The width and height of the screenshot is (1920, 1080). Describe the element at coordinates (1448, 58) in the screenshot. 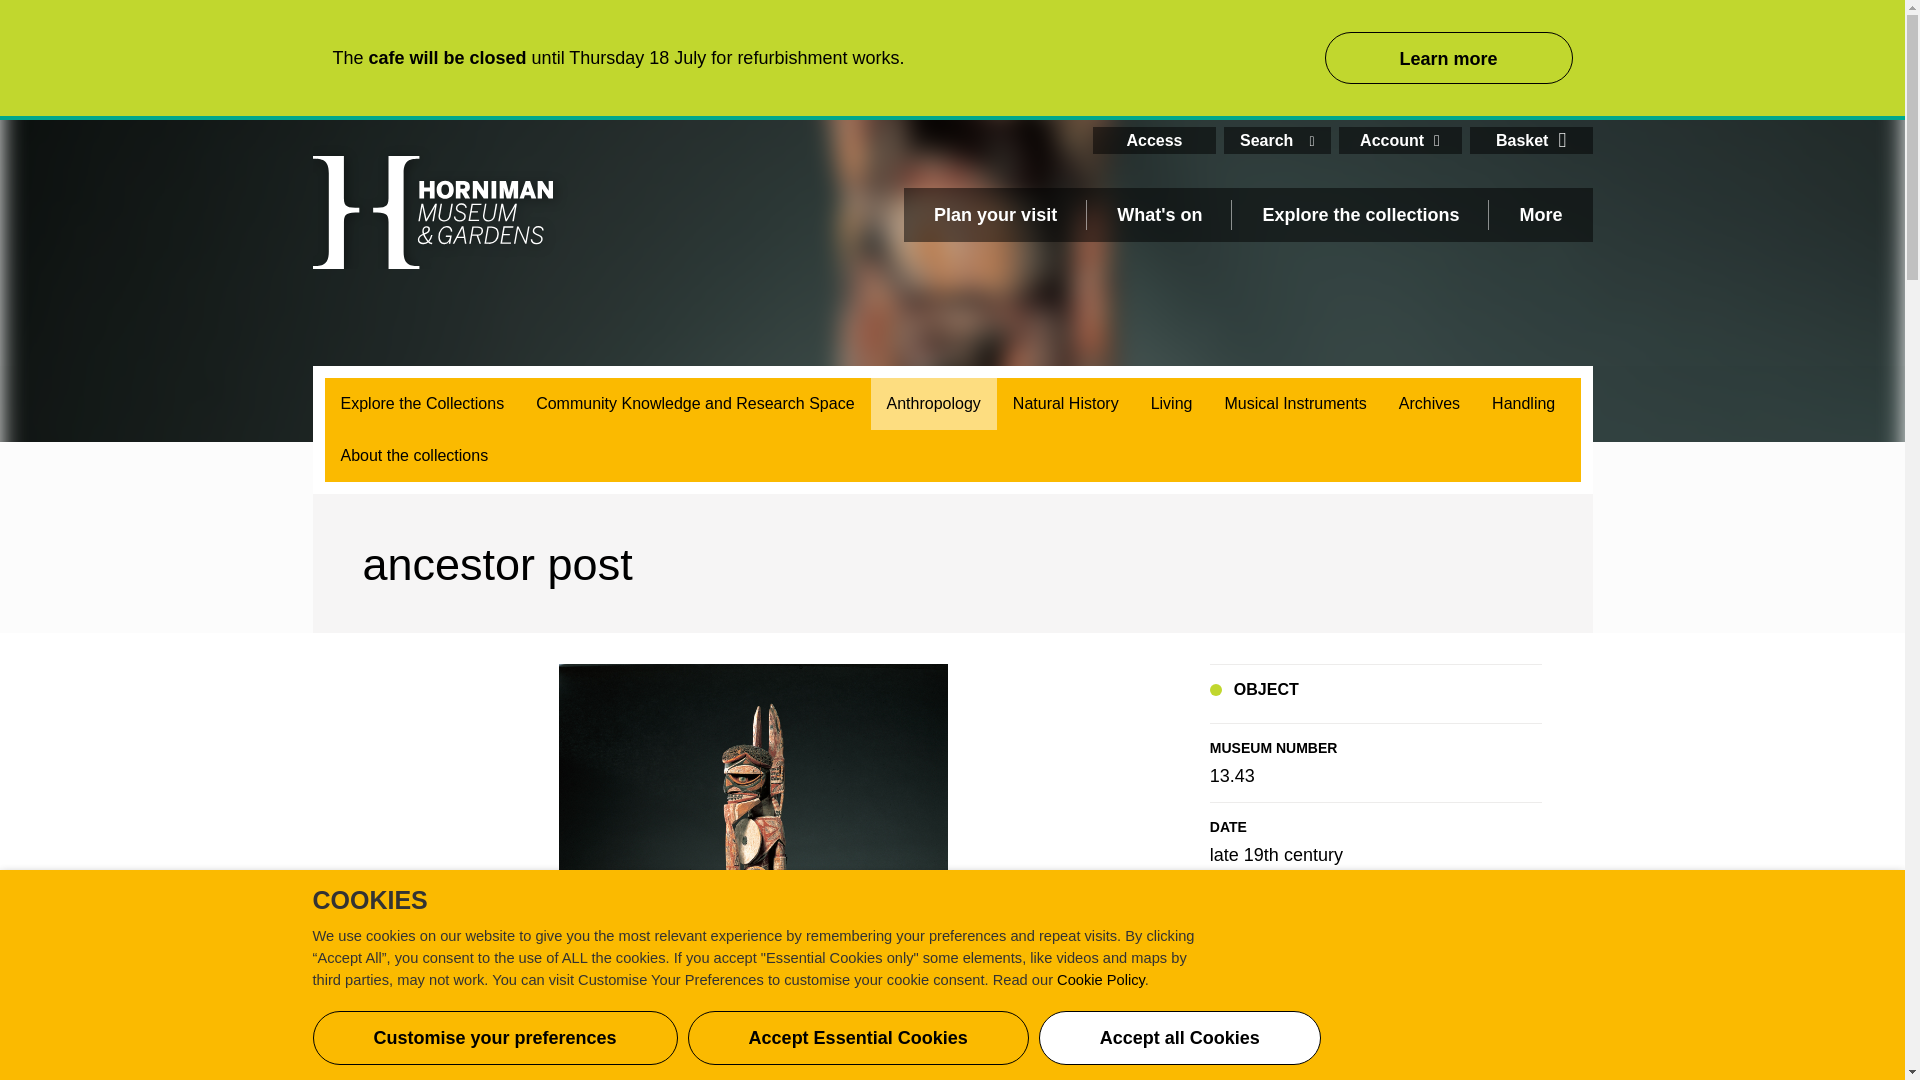

I see `Learn more` at that location.